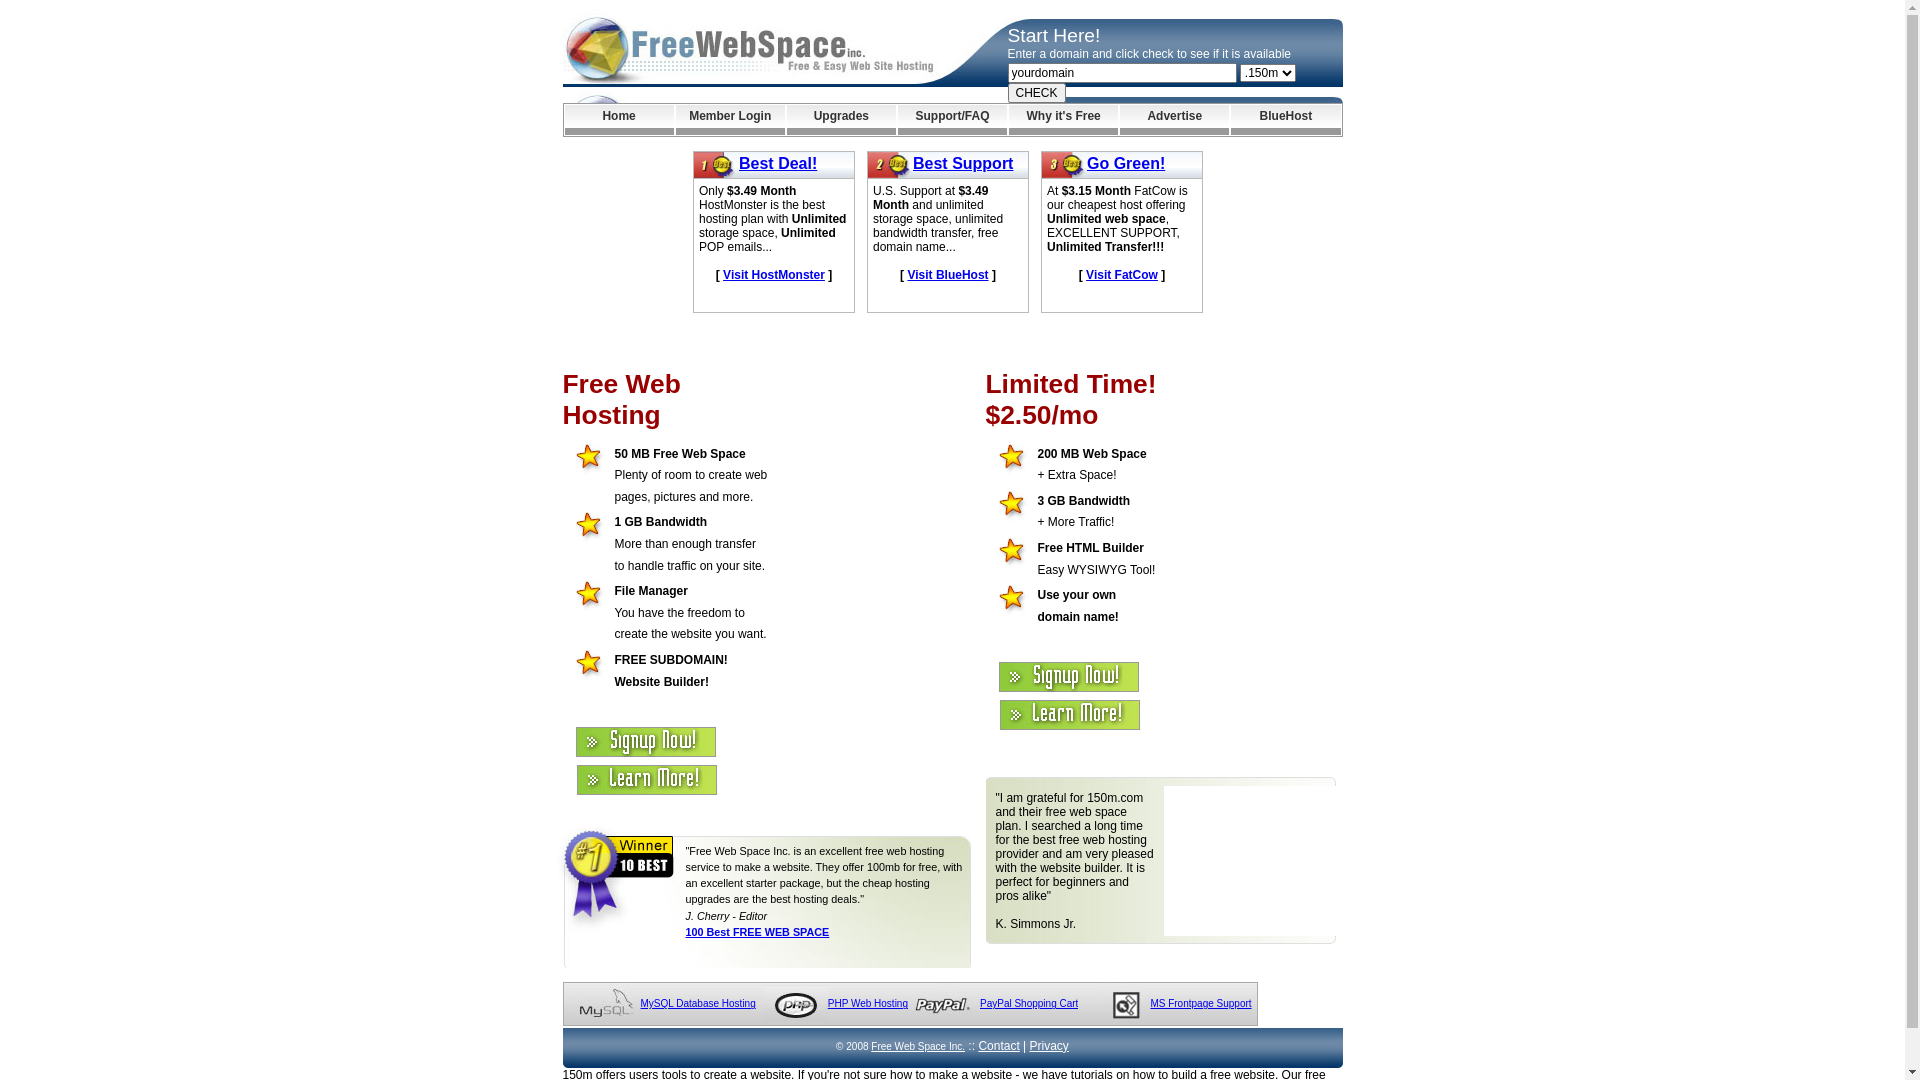  Describe the element at coordinates (1174, 120) in the screenshot. I see `Advertise` at that location.